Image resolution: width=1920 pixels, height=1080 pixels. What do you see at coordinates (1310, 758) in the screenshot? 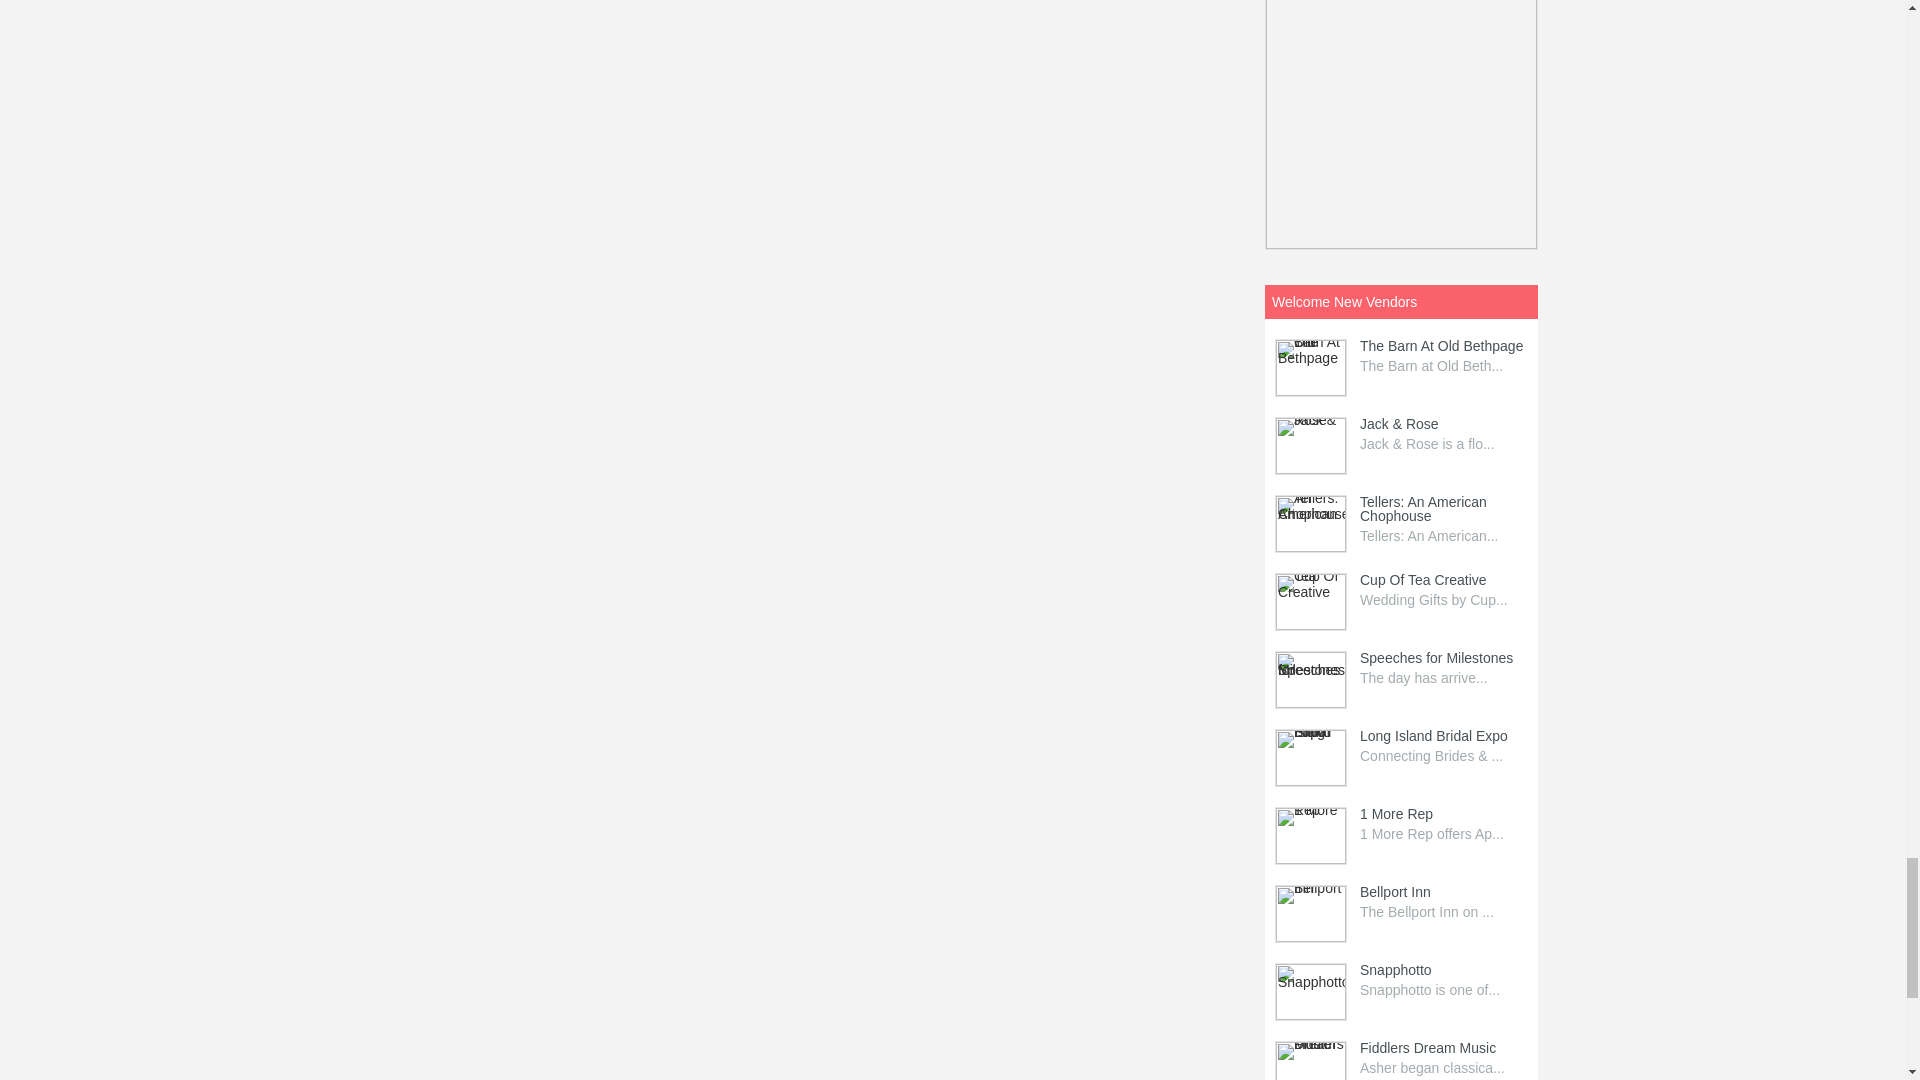
I see `Long Island Bridal Expo` at bounding box center [1310, 758].